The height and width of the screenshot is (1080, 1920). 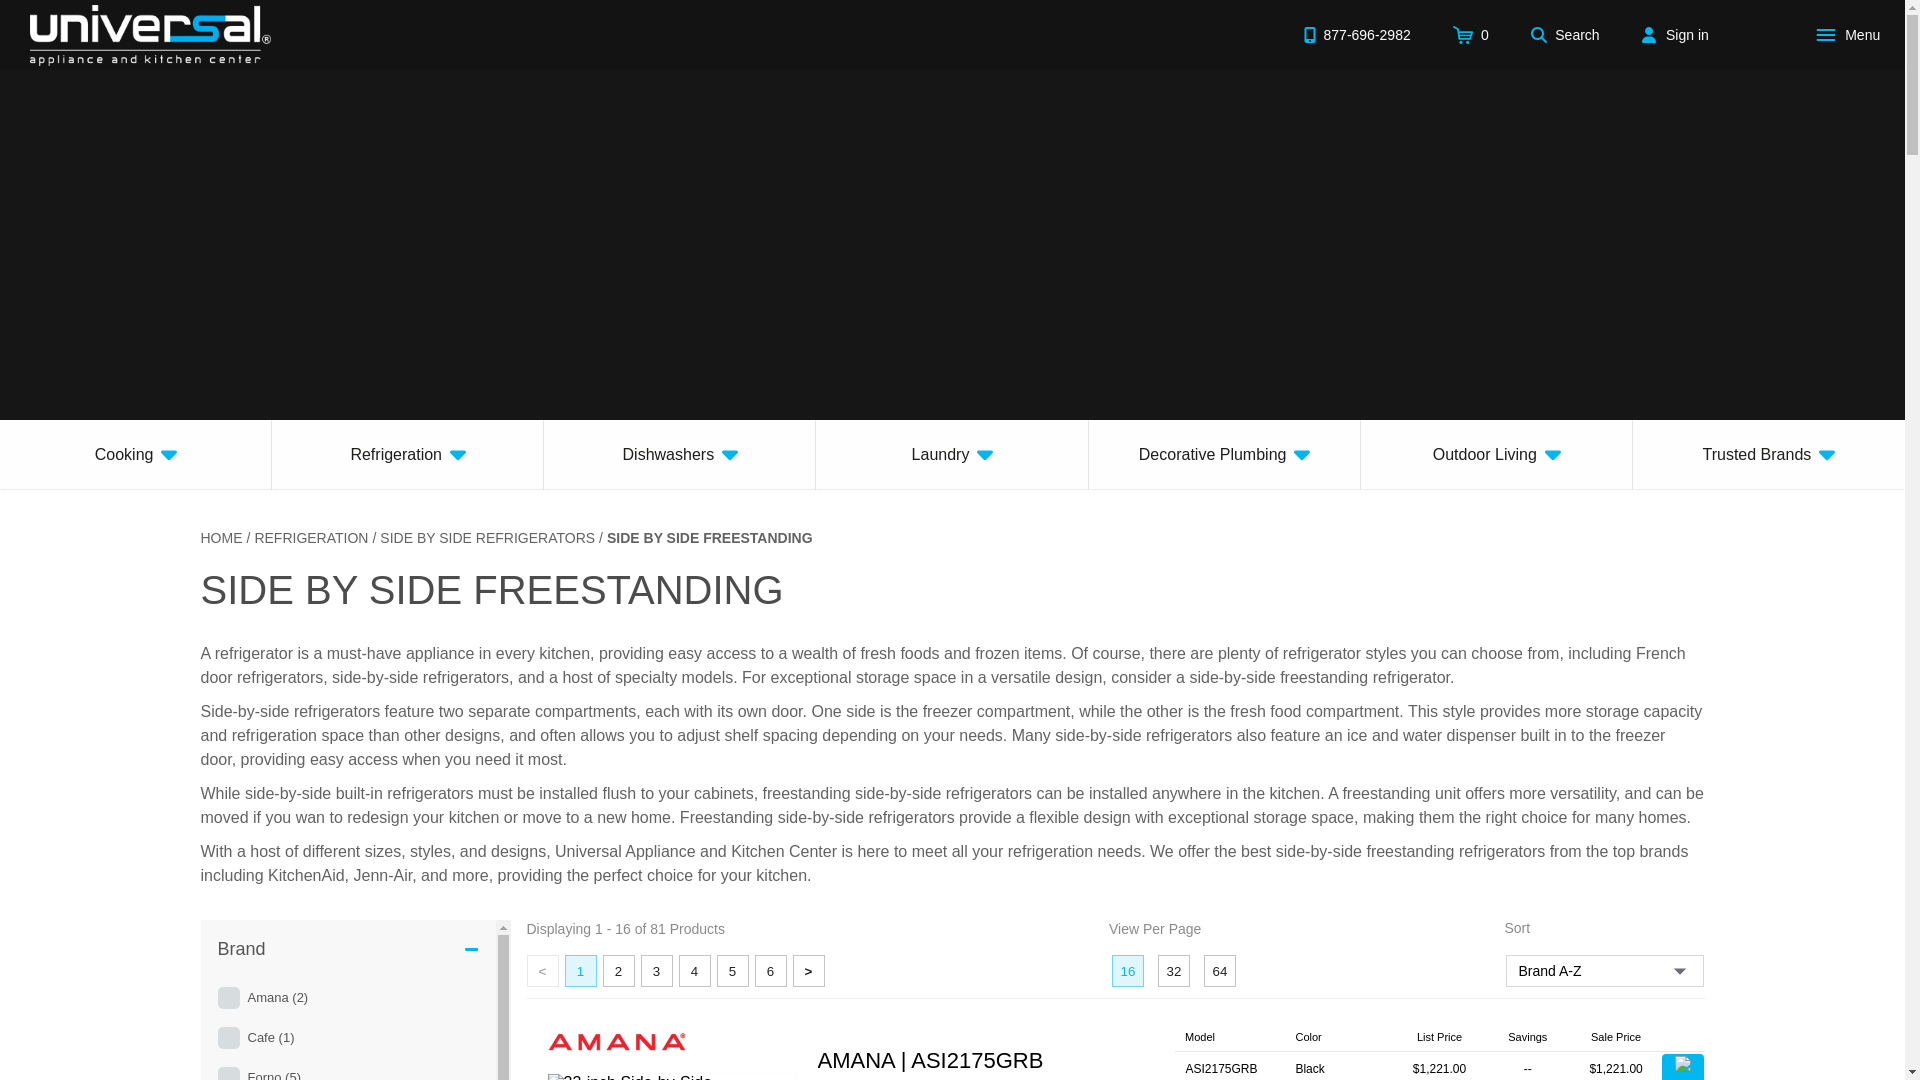 What do you see at coordinates (1565, 34) in the screenshot?
I see `Search` at bounding box center [1565, 34].